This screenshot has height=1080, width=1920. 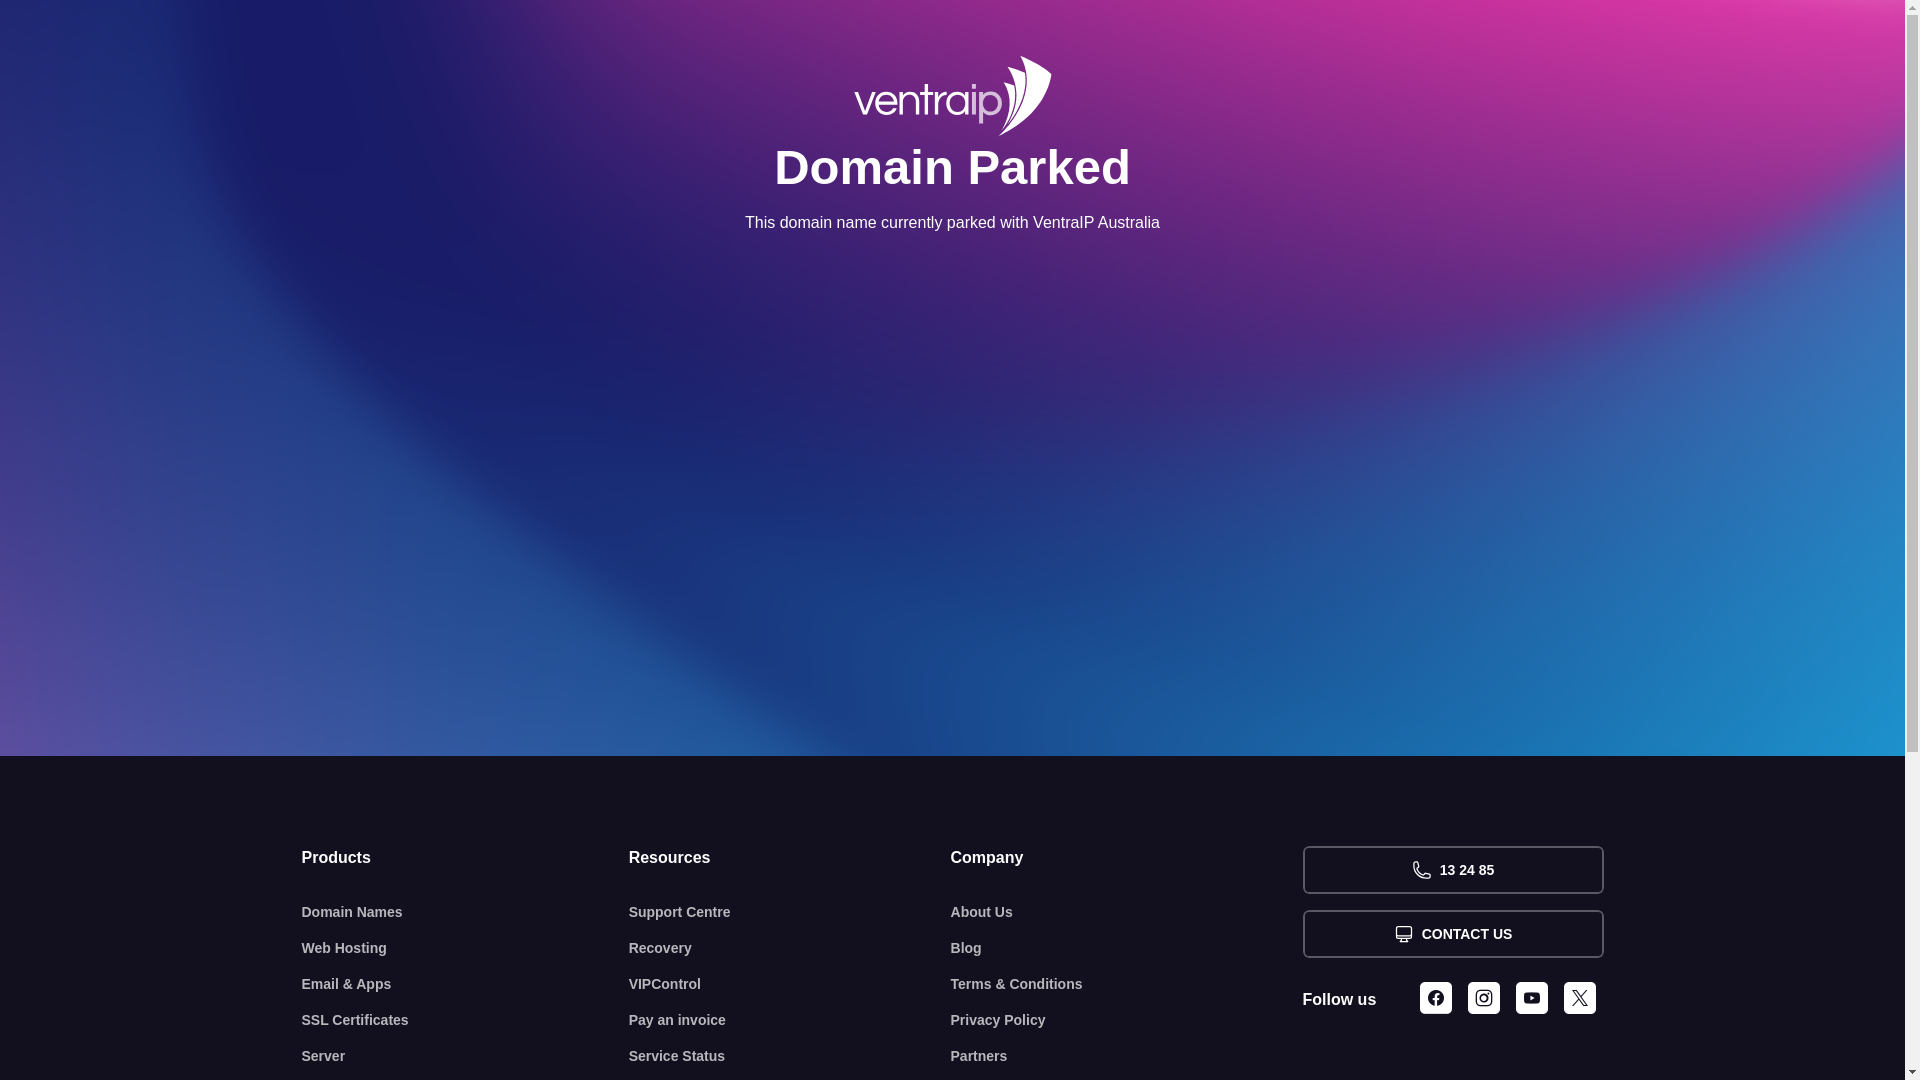 I want to click on Web Hosting, so click(x=466, y=948).